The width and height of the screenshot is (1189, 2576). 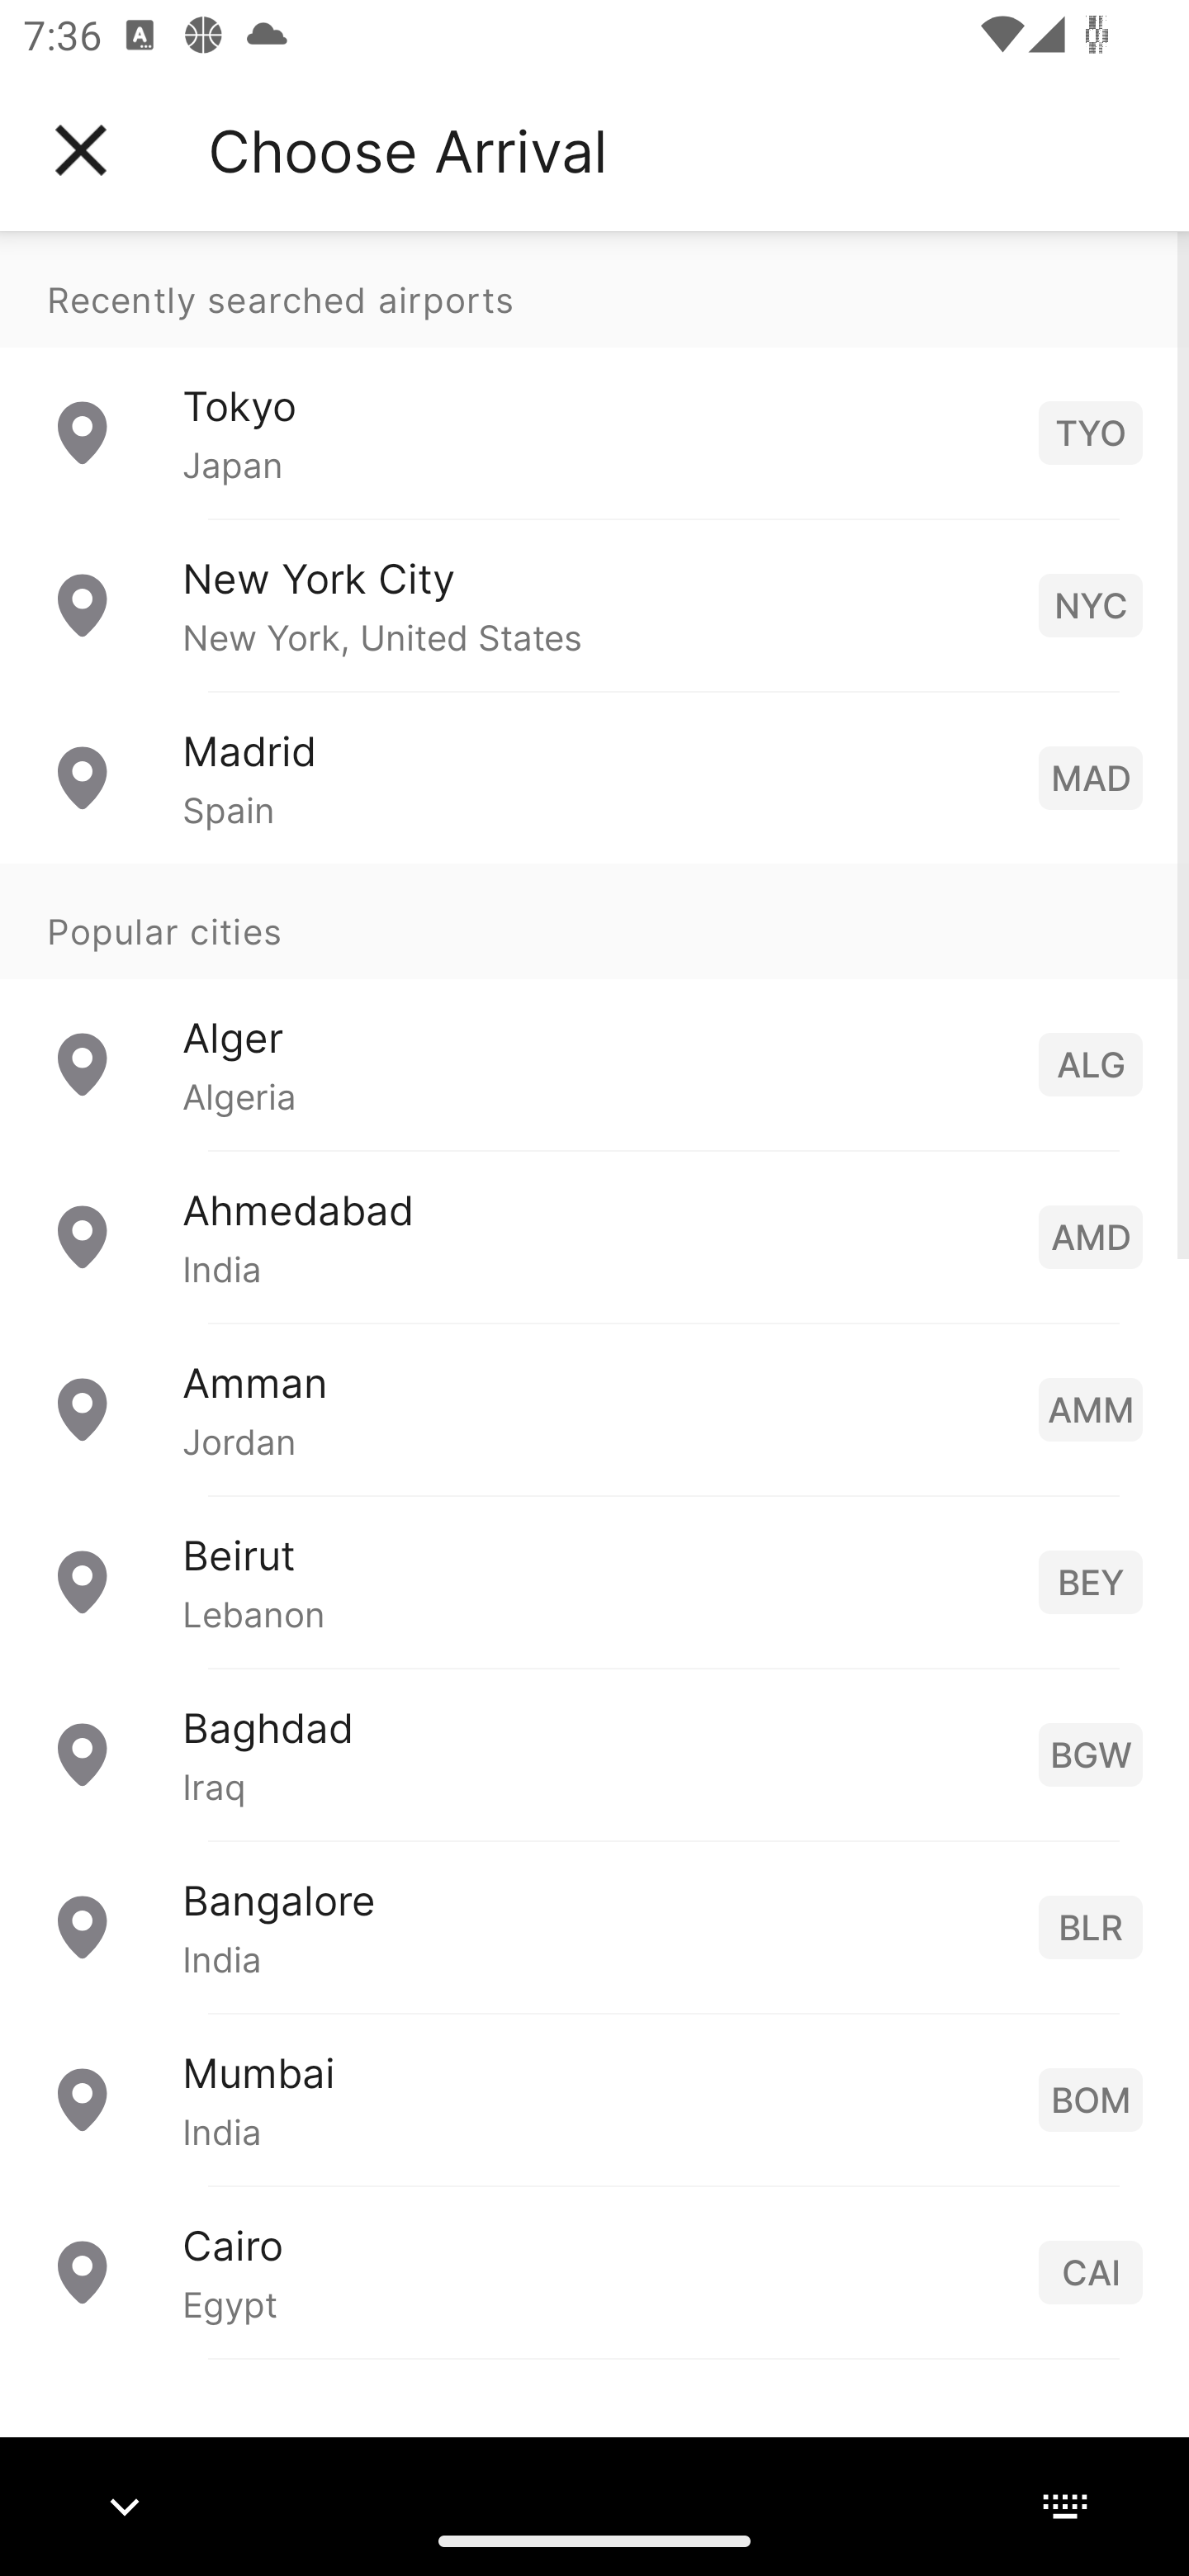 I want to click on Bangalore India BLR, so click(x=594, y=1925).